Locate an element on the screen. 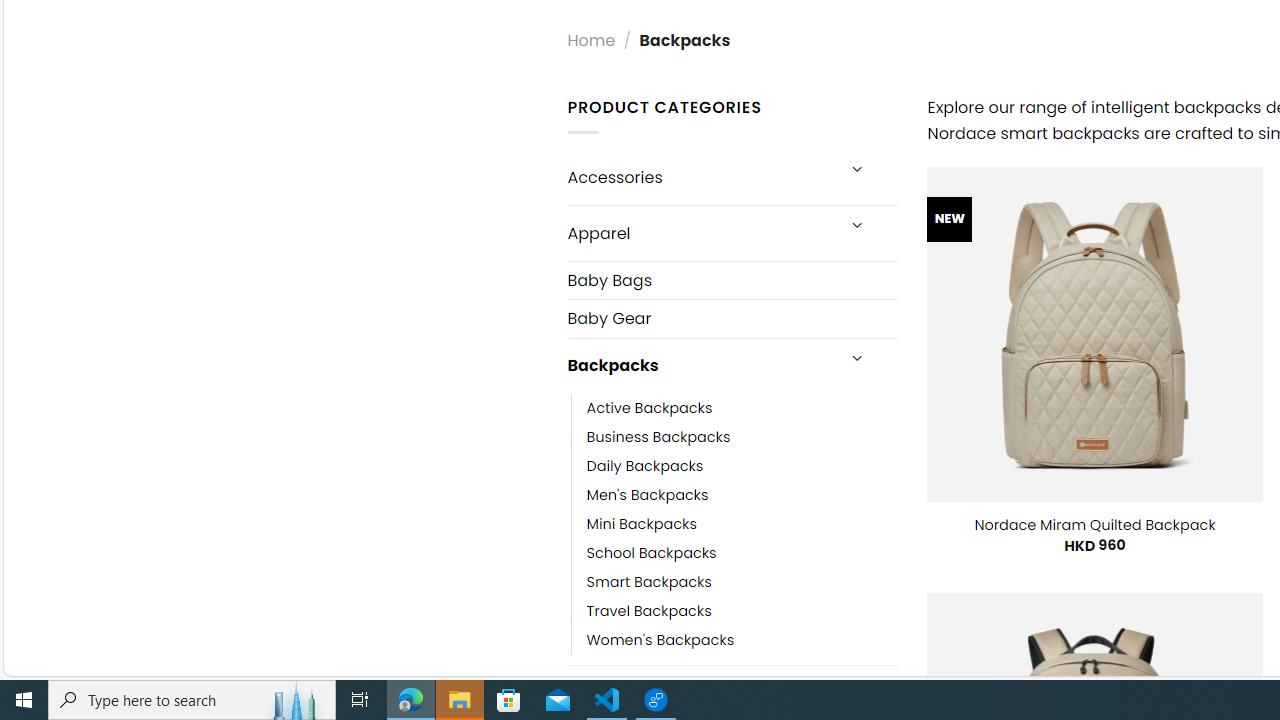 This screenshot has height=720, width=1280. Nordace Miram Quilted Backpack is located at coordinates (1095, 524).